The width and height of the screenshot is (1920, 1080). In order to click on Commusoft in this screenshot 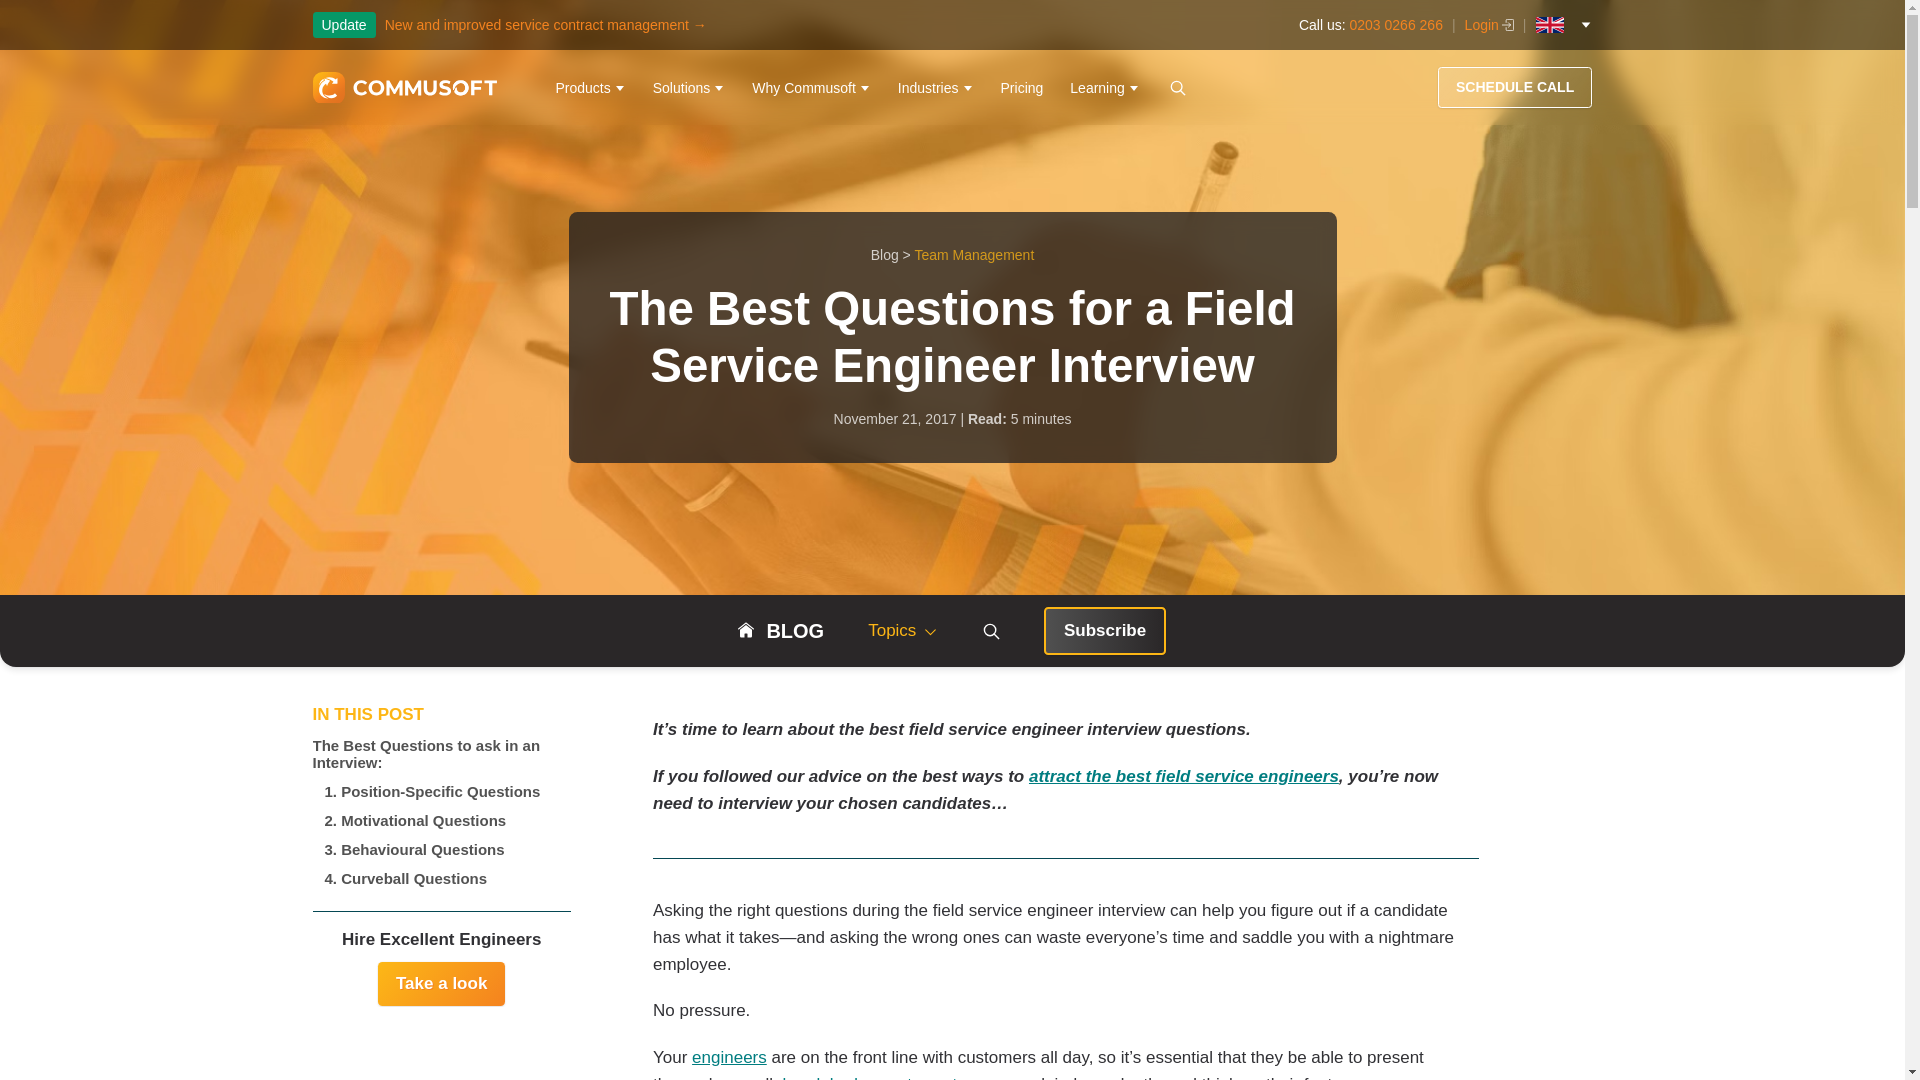, I will do `click(403, 88)`.